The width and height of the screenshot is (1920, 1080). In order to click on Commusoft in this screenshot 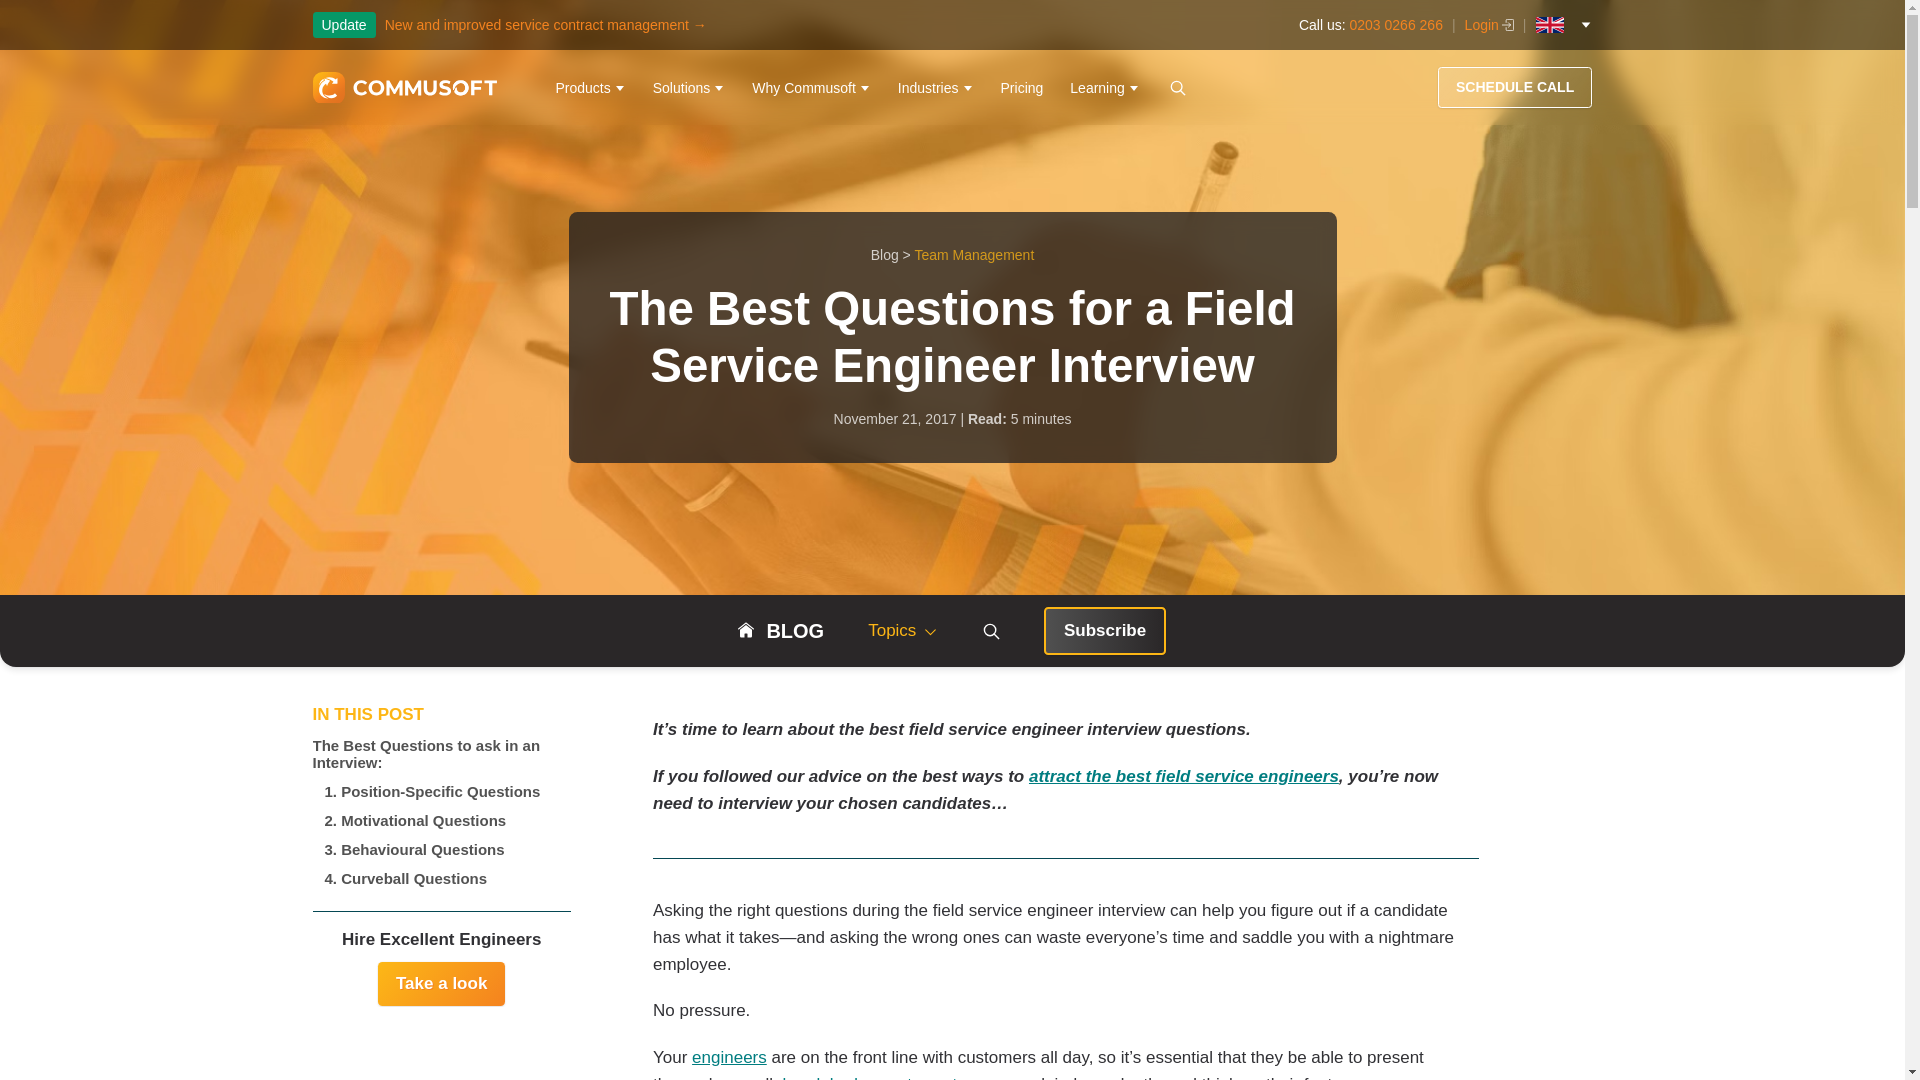, I will do `click(403, 88)`.